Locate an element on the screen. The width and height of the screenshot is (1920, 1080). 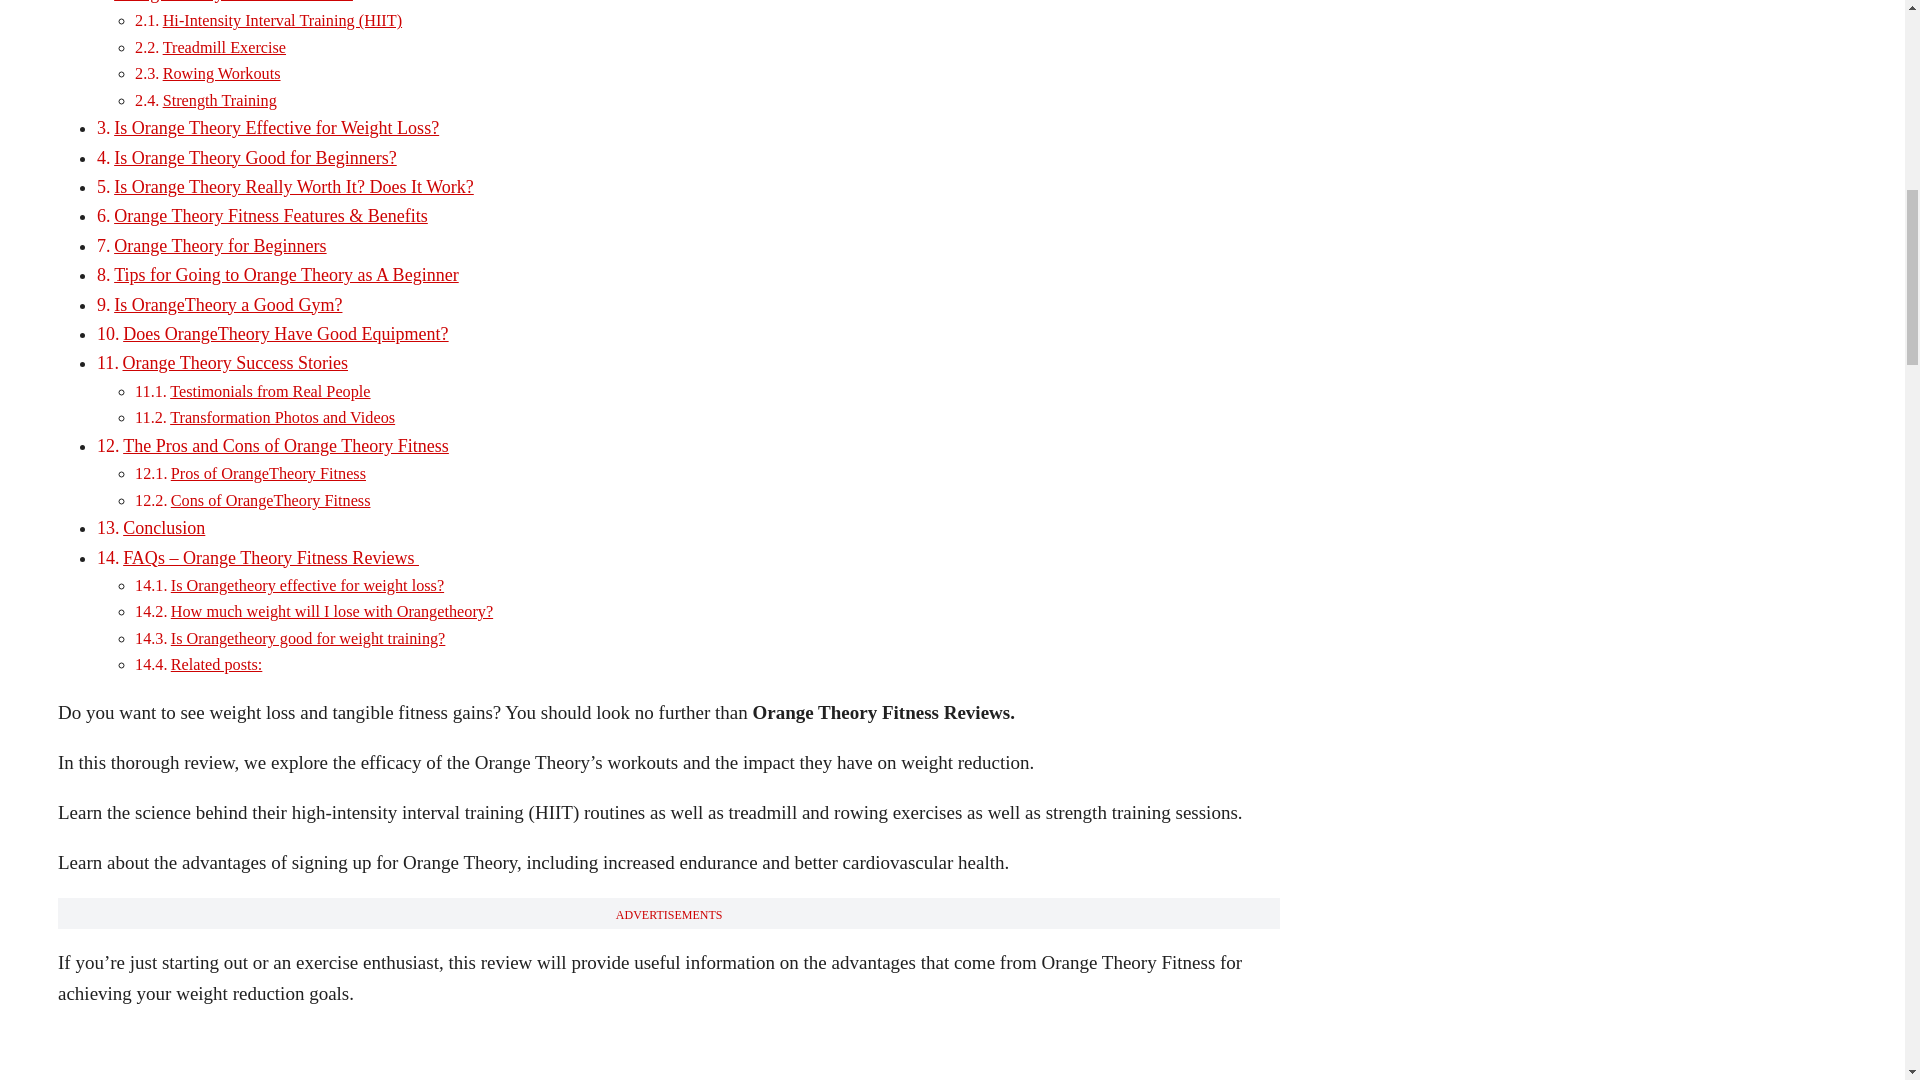
Is Orange Theory Really Worth It? Does It Work? is located at coordinates (294, 186).